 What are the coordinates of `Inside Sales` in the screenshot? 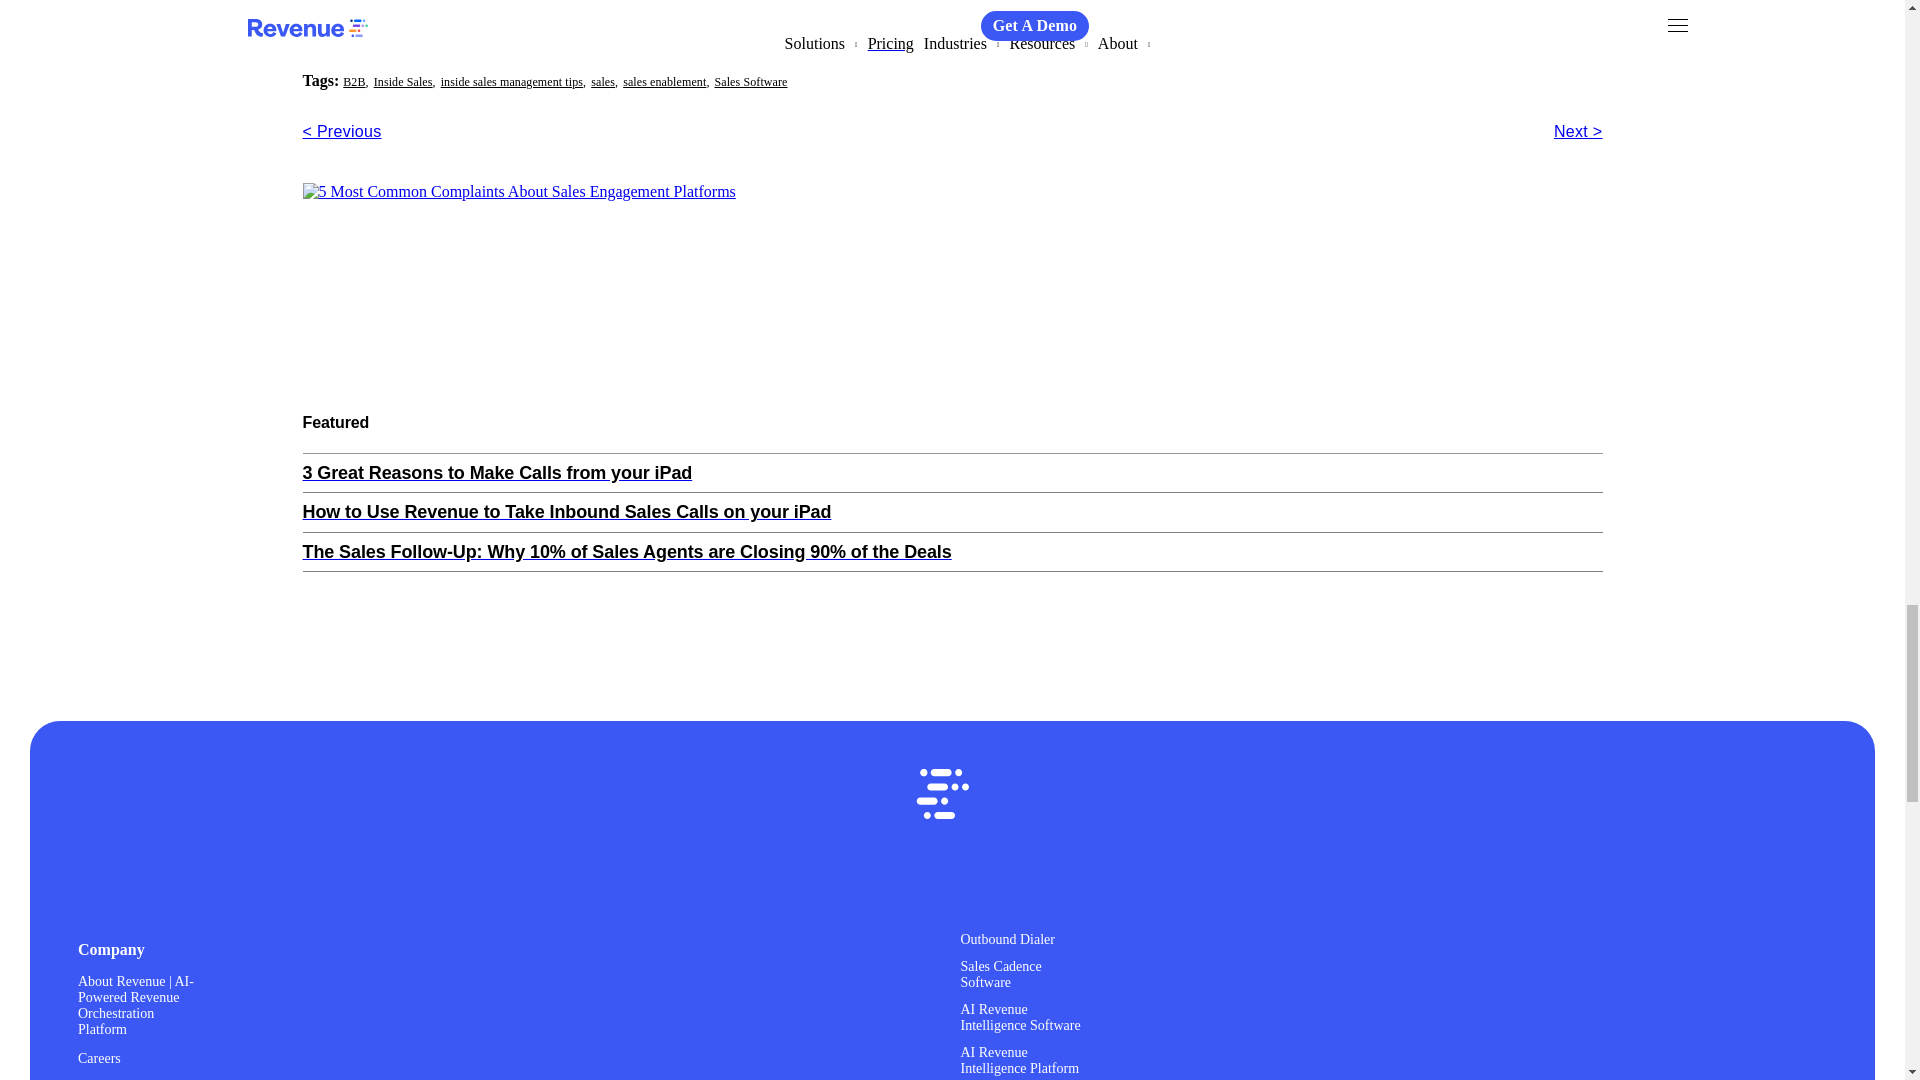 It's located at (404, 82).